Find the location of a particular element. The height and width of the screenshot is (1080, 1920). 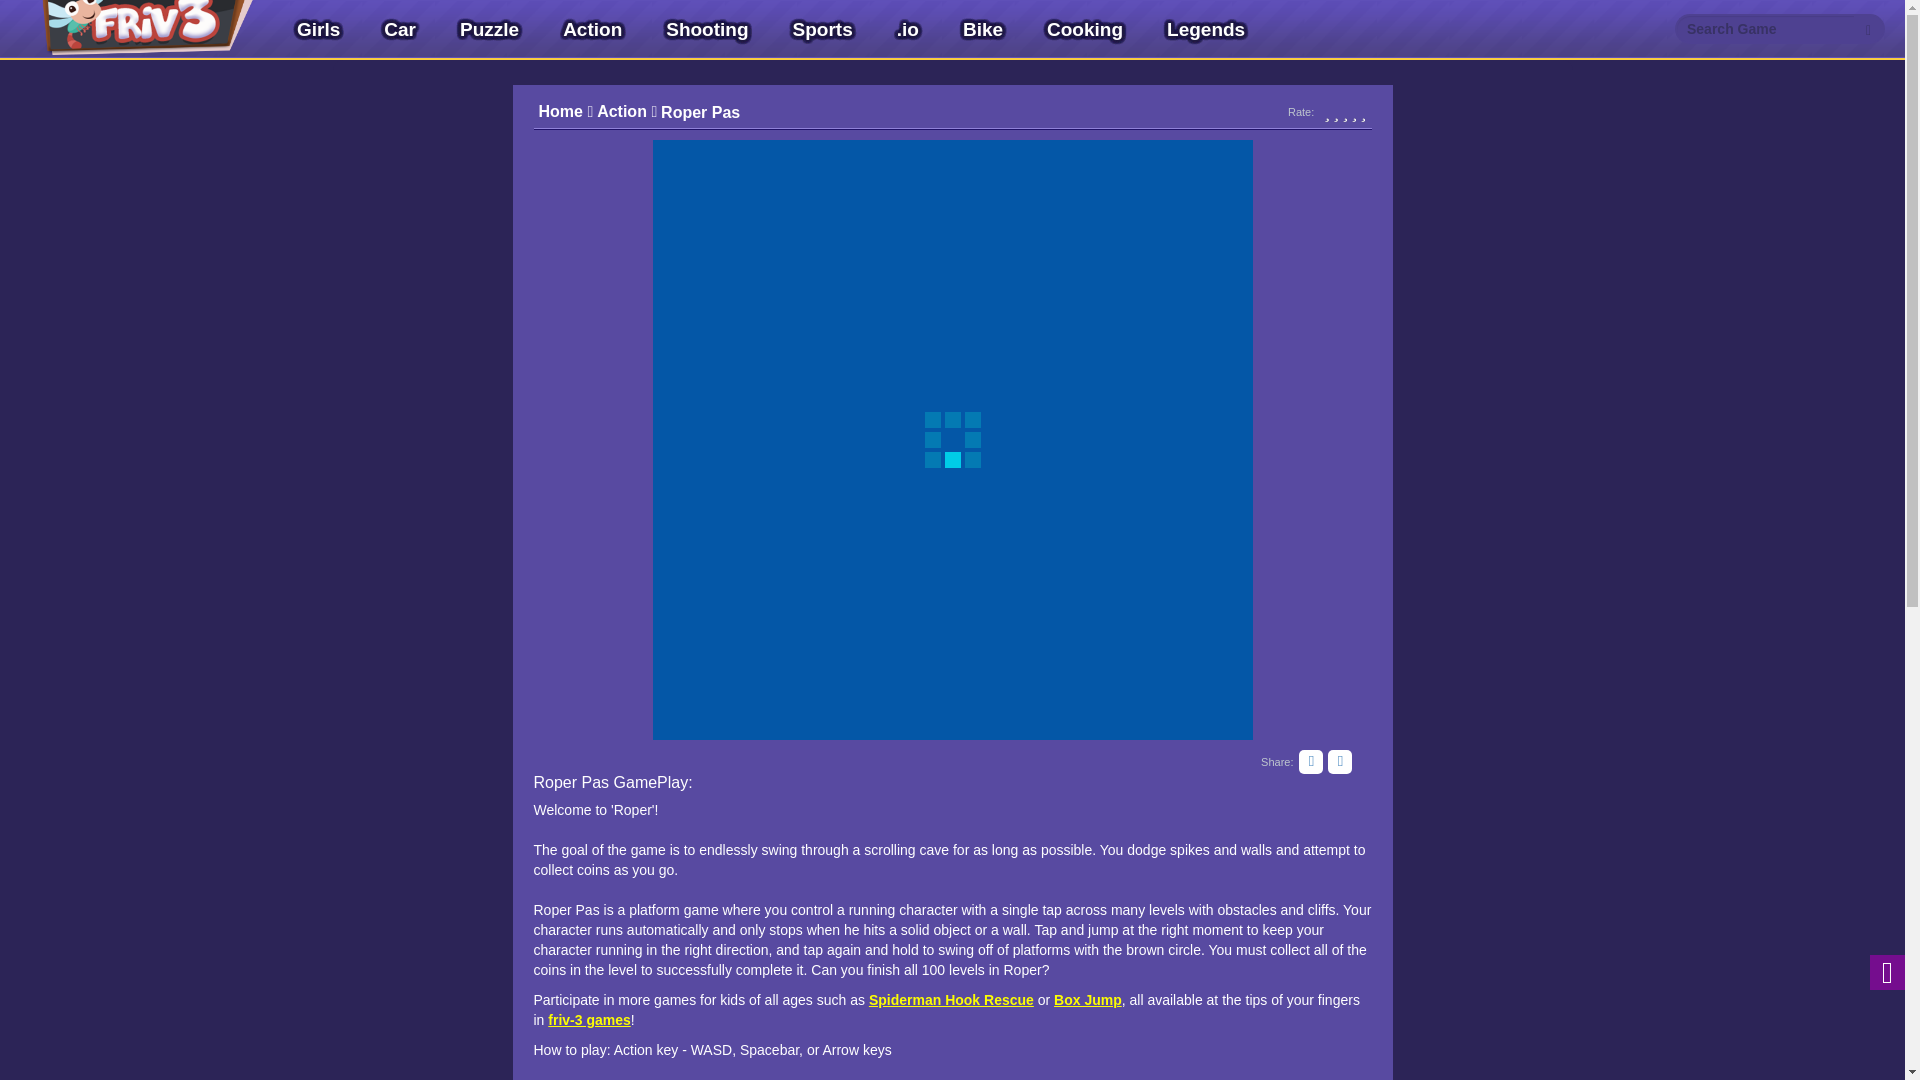

Action is located at coordinates (592, 30).